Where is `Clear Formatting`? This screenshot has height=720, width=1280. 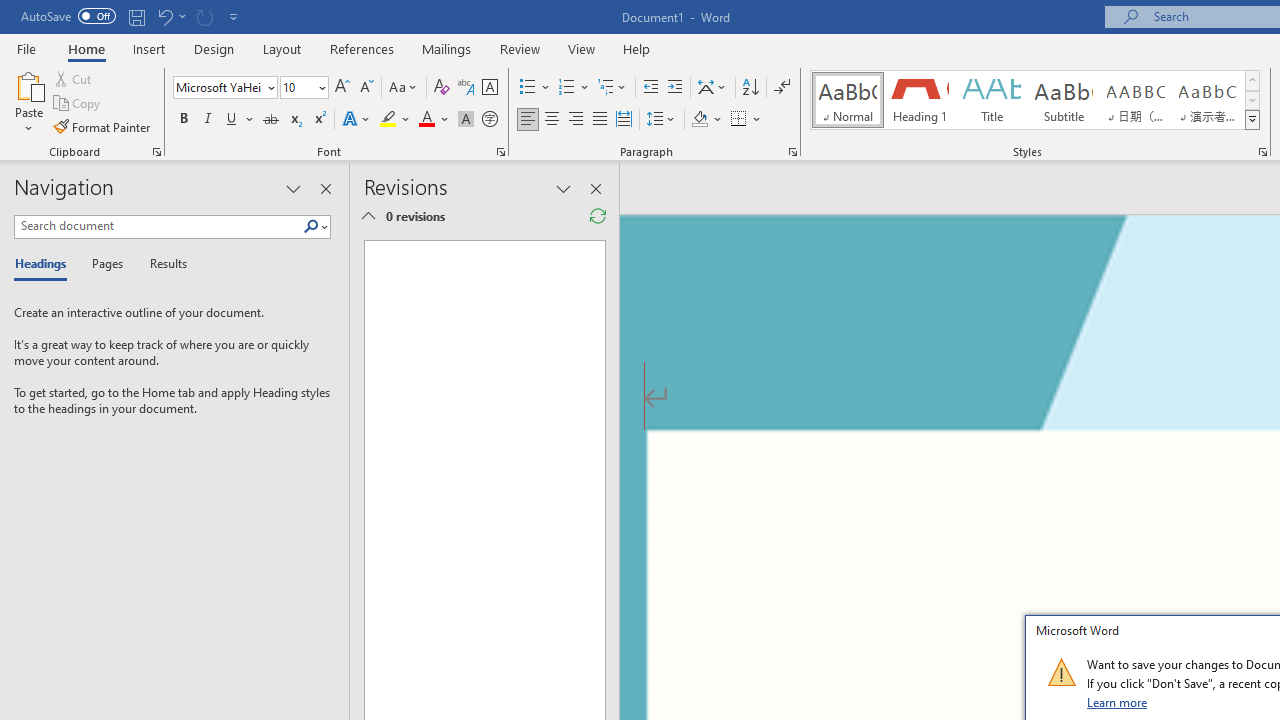
Clear Formatting is located at coordinates (442, 88).